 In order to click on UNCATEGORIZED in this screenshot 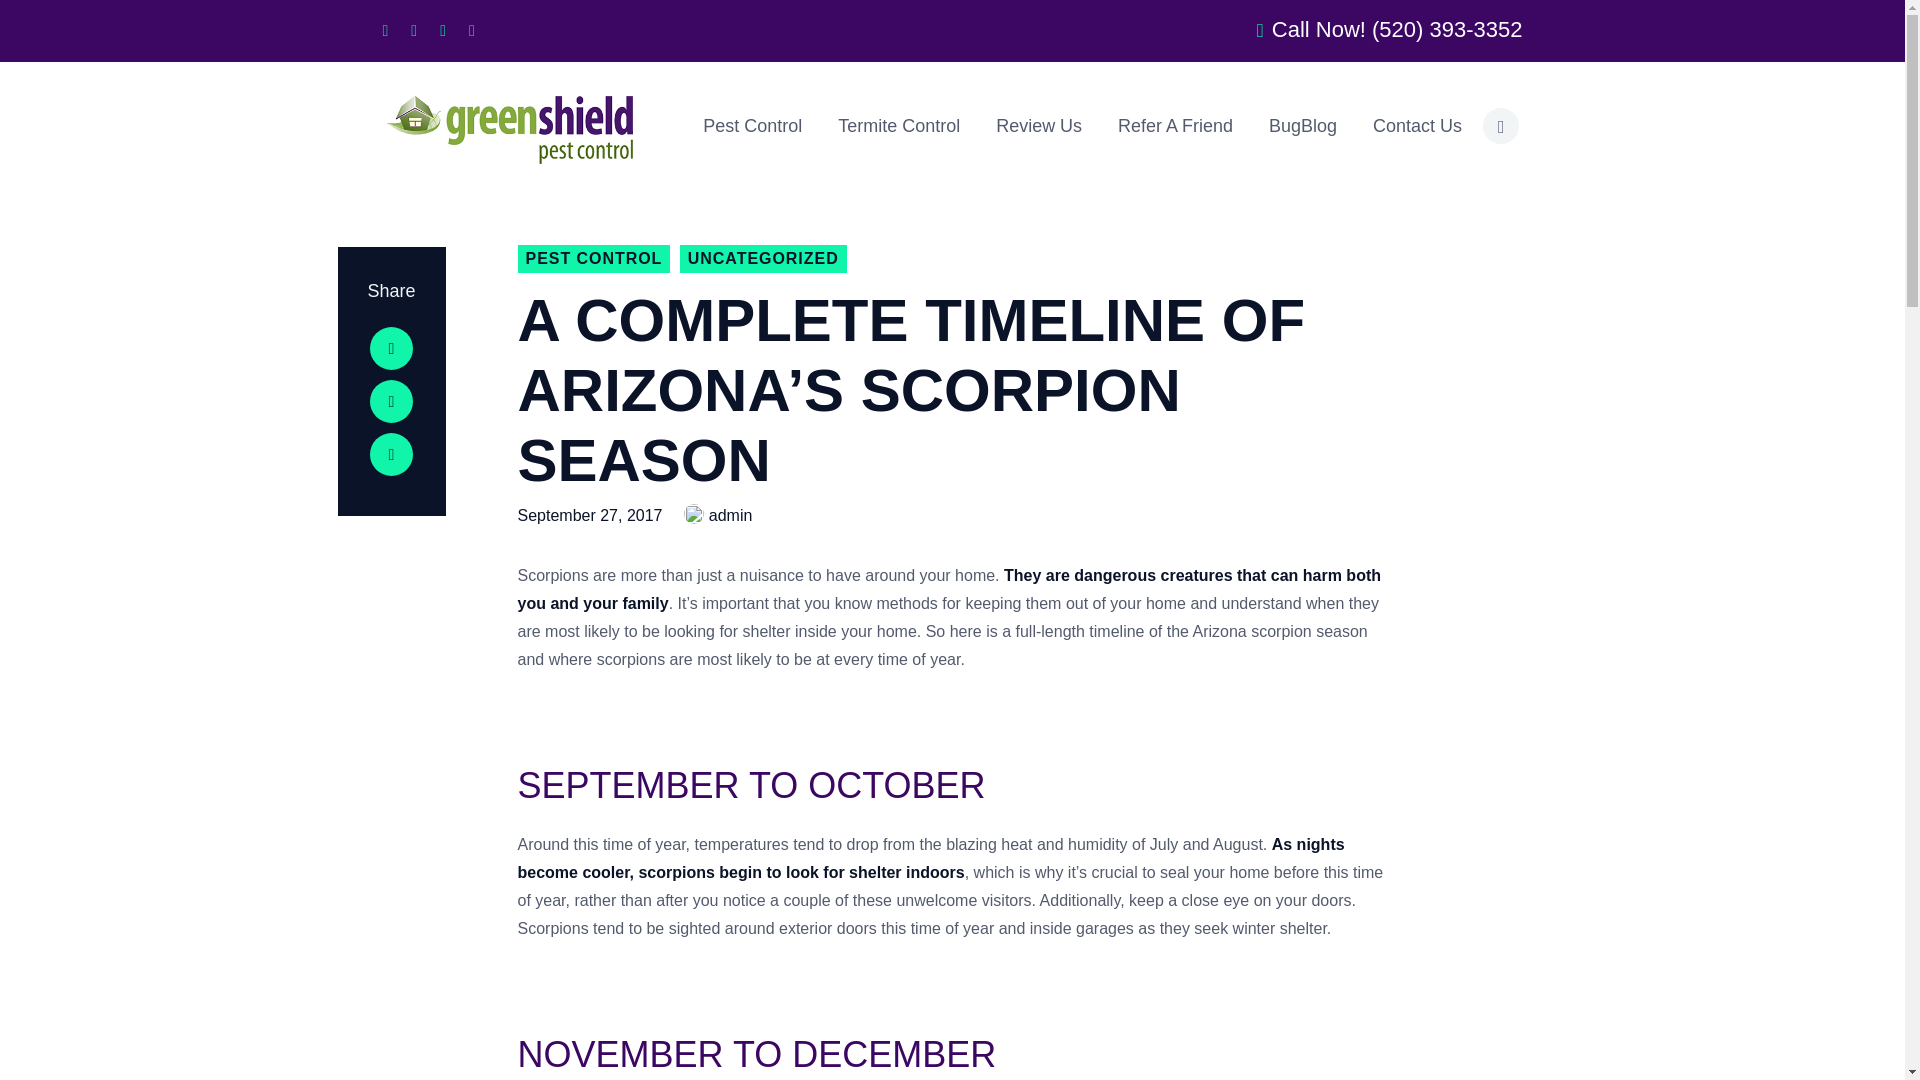, I will do `click(762, 259)`.